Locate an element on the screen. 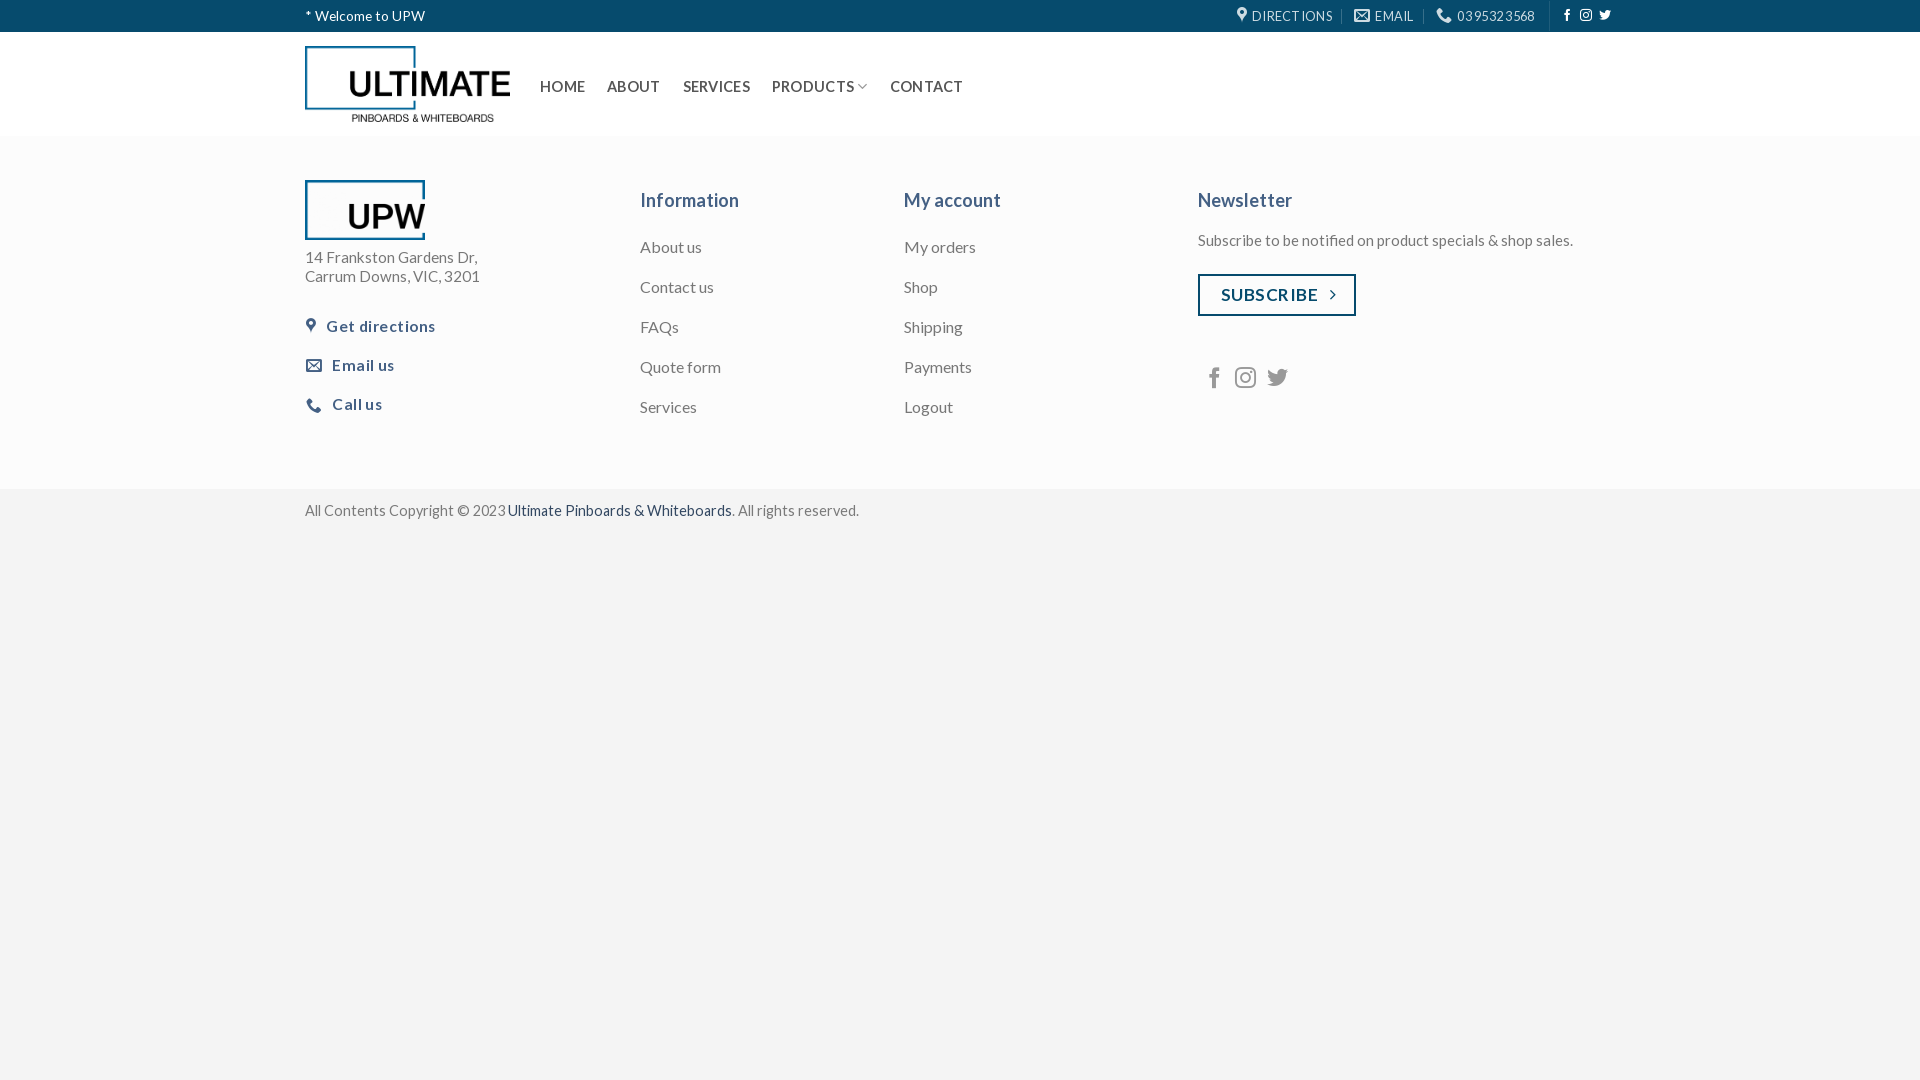  Follow on Twitter is located at coordinates (1278, 380).